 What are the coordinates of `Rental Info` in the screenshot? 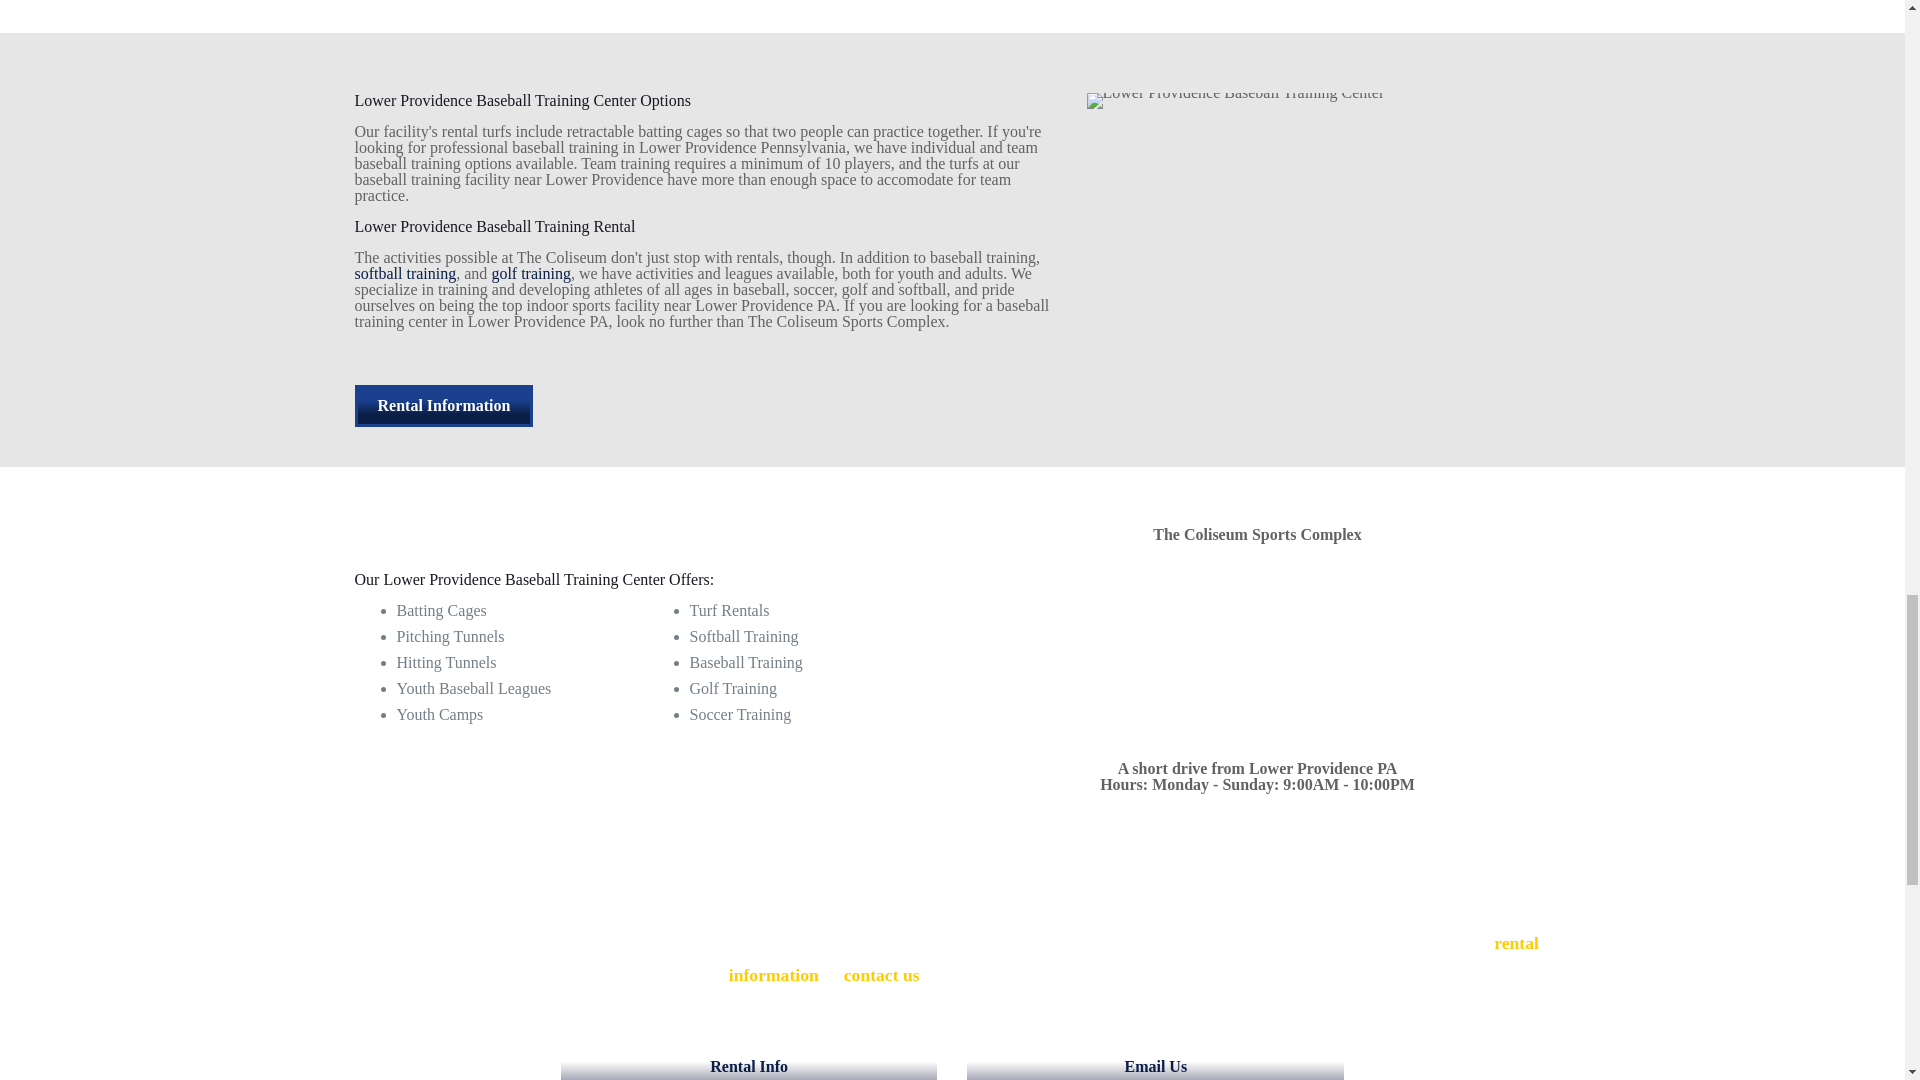 It's located at (749, 1063).